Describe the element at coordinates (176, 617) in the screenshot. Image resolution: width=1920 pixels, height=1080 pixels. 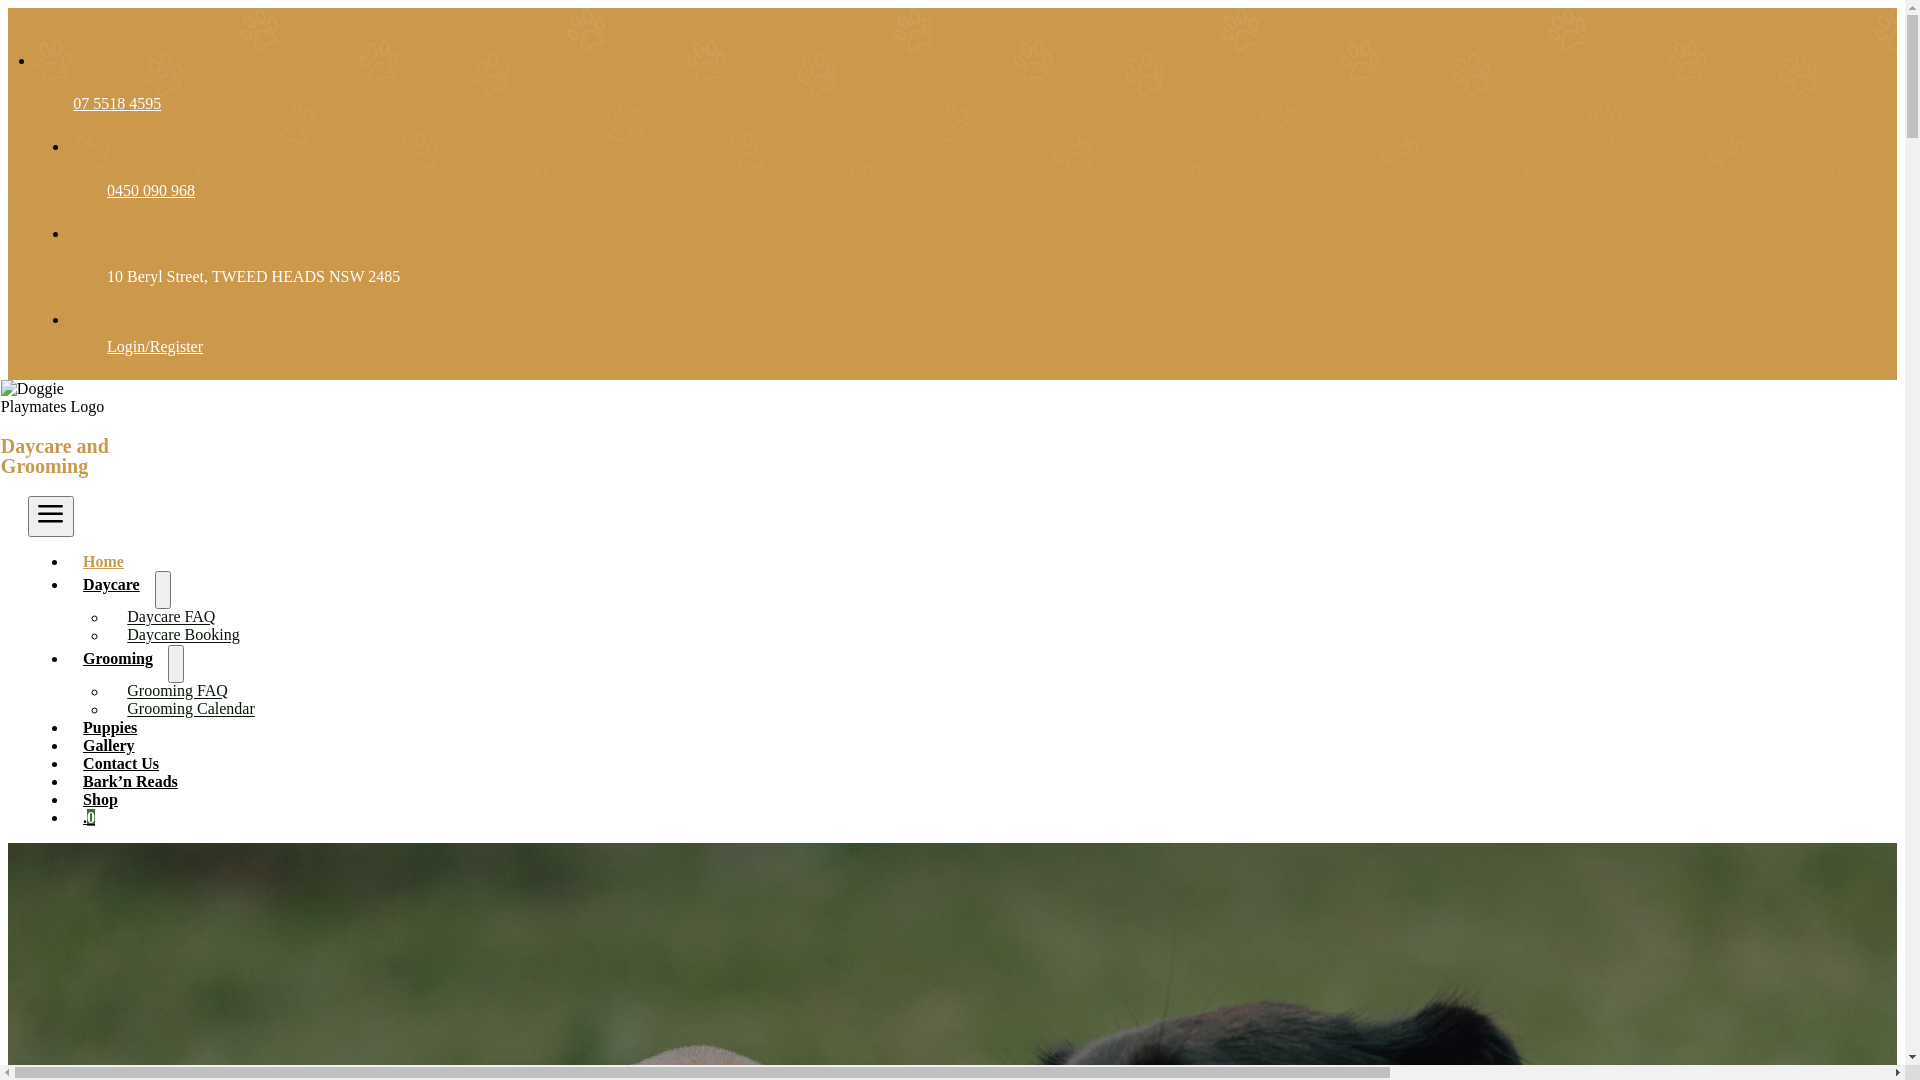
I see `Daycare FAQ` at that location.